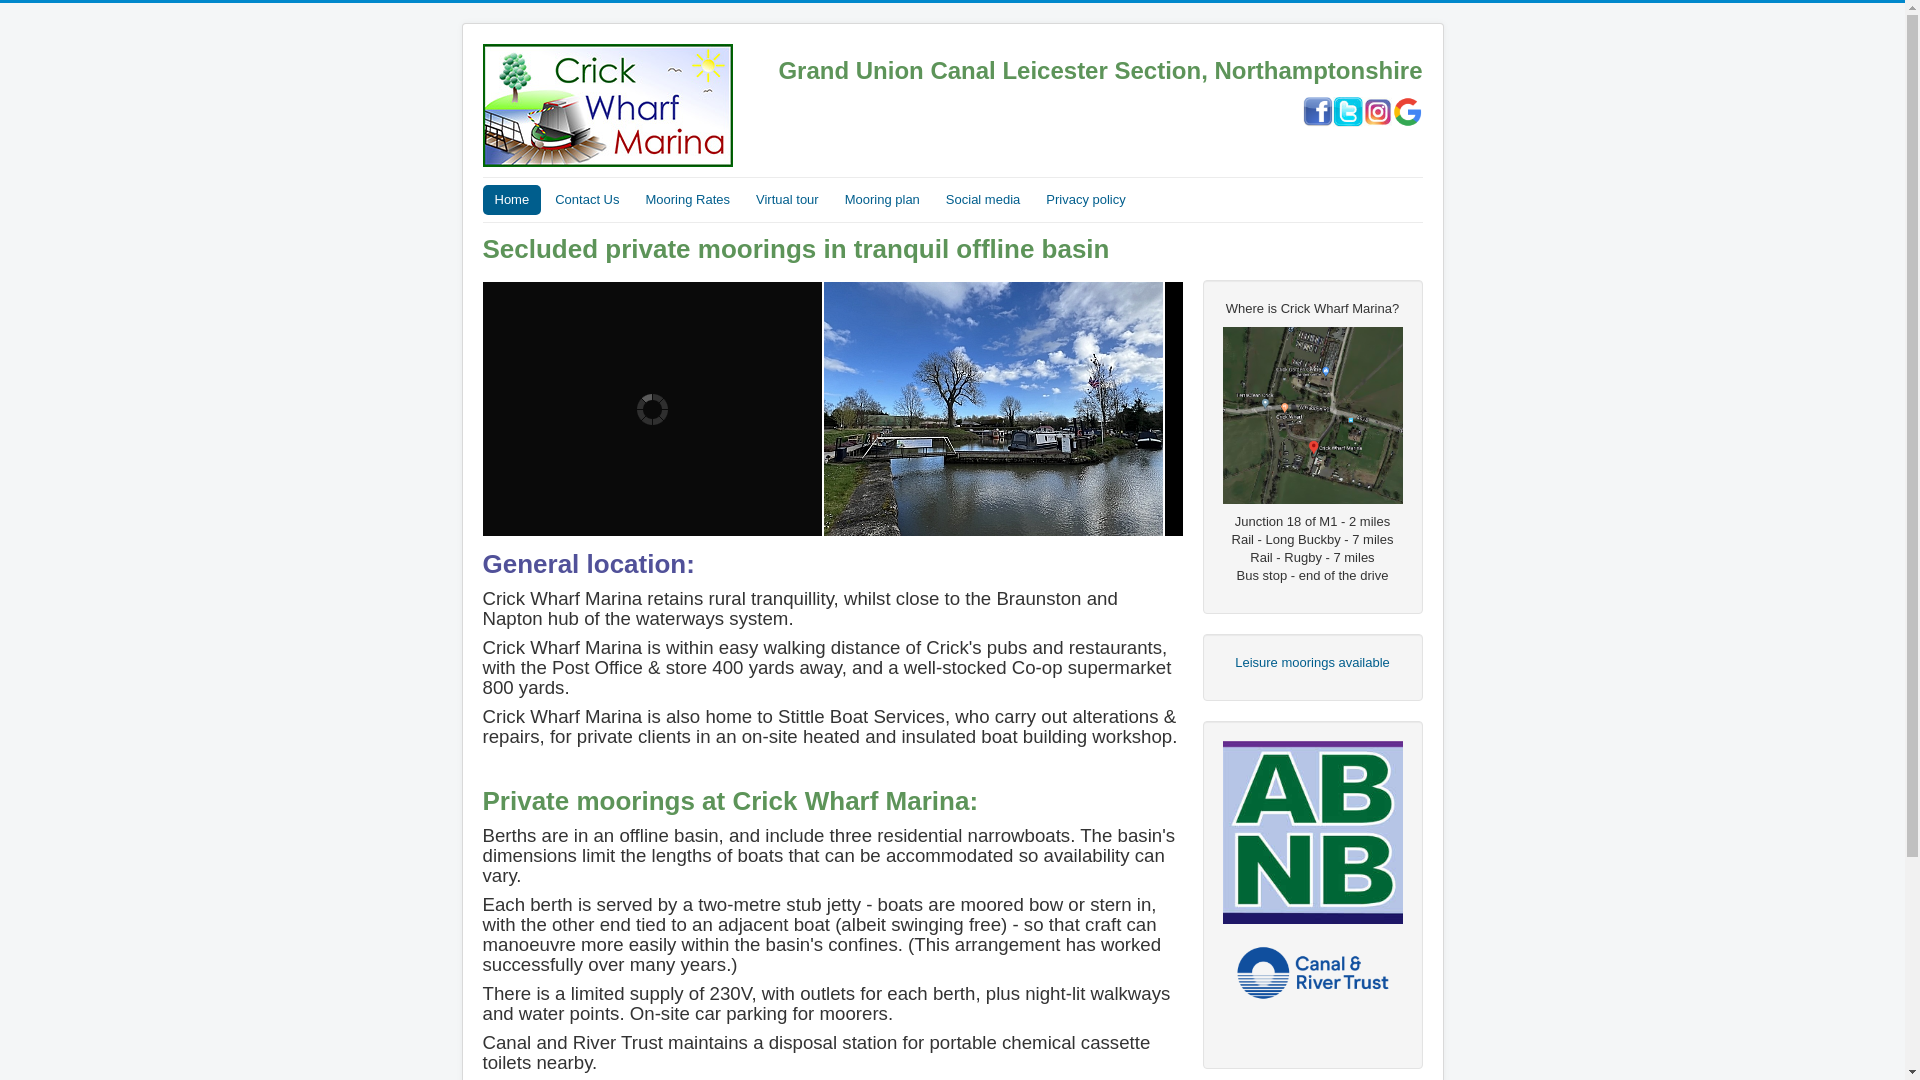  What do you see at coordinates (982, 199) in the screenshot?
I see `Social media` at bounding box center [982, 199].